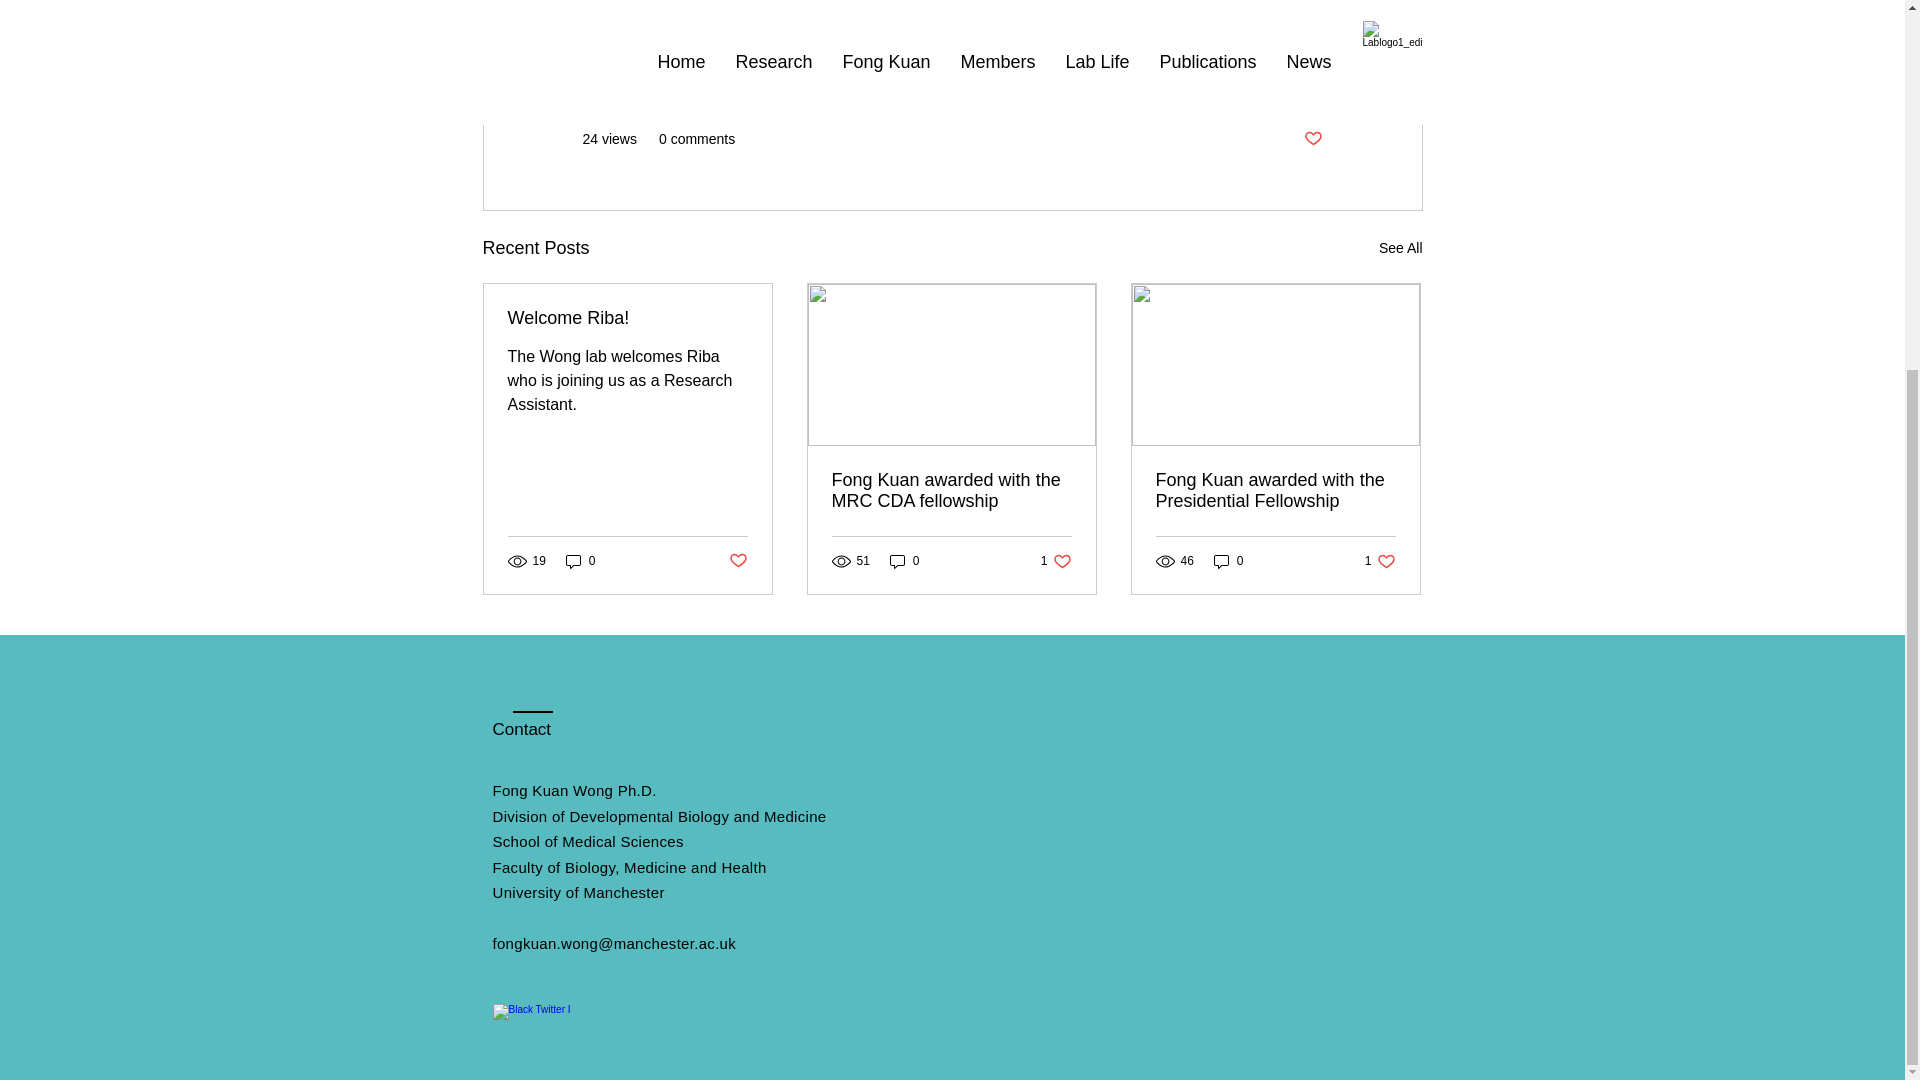 The height and width of the screenshot is (1080, 1920). What do you see at coordinates (951, 490) in the screenshot?
I see `Fong Kuan awarded with the MRC CDA fellowship` at bounding box center [951, 490].